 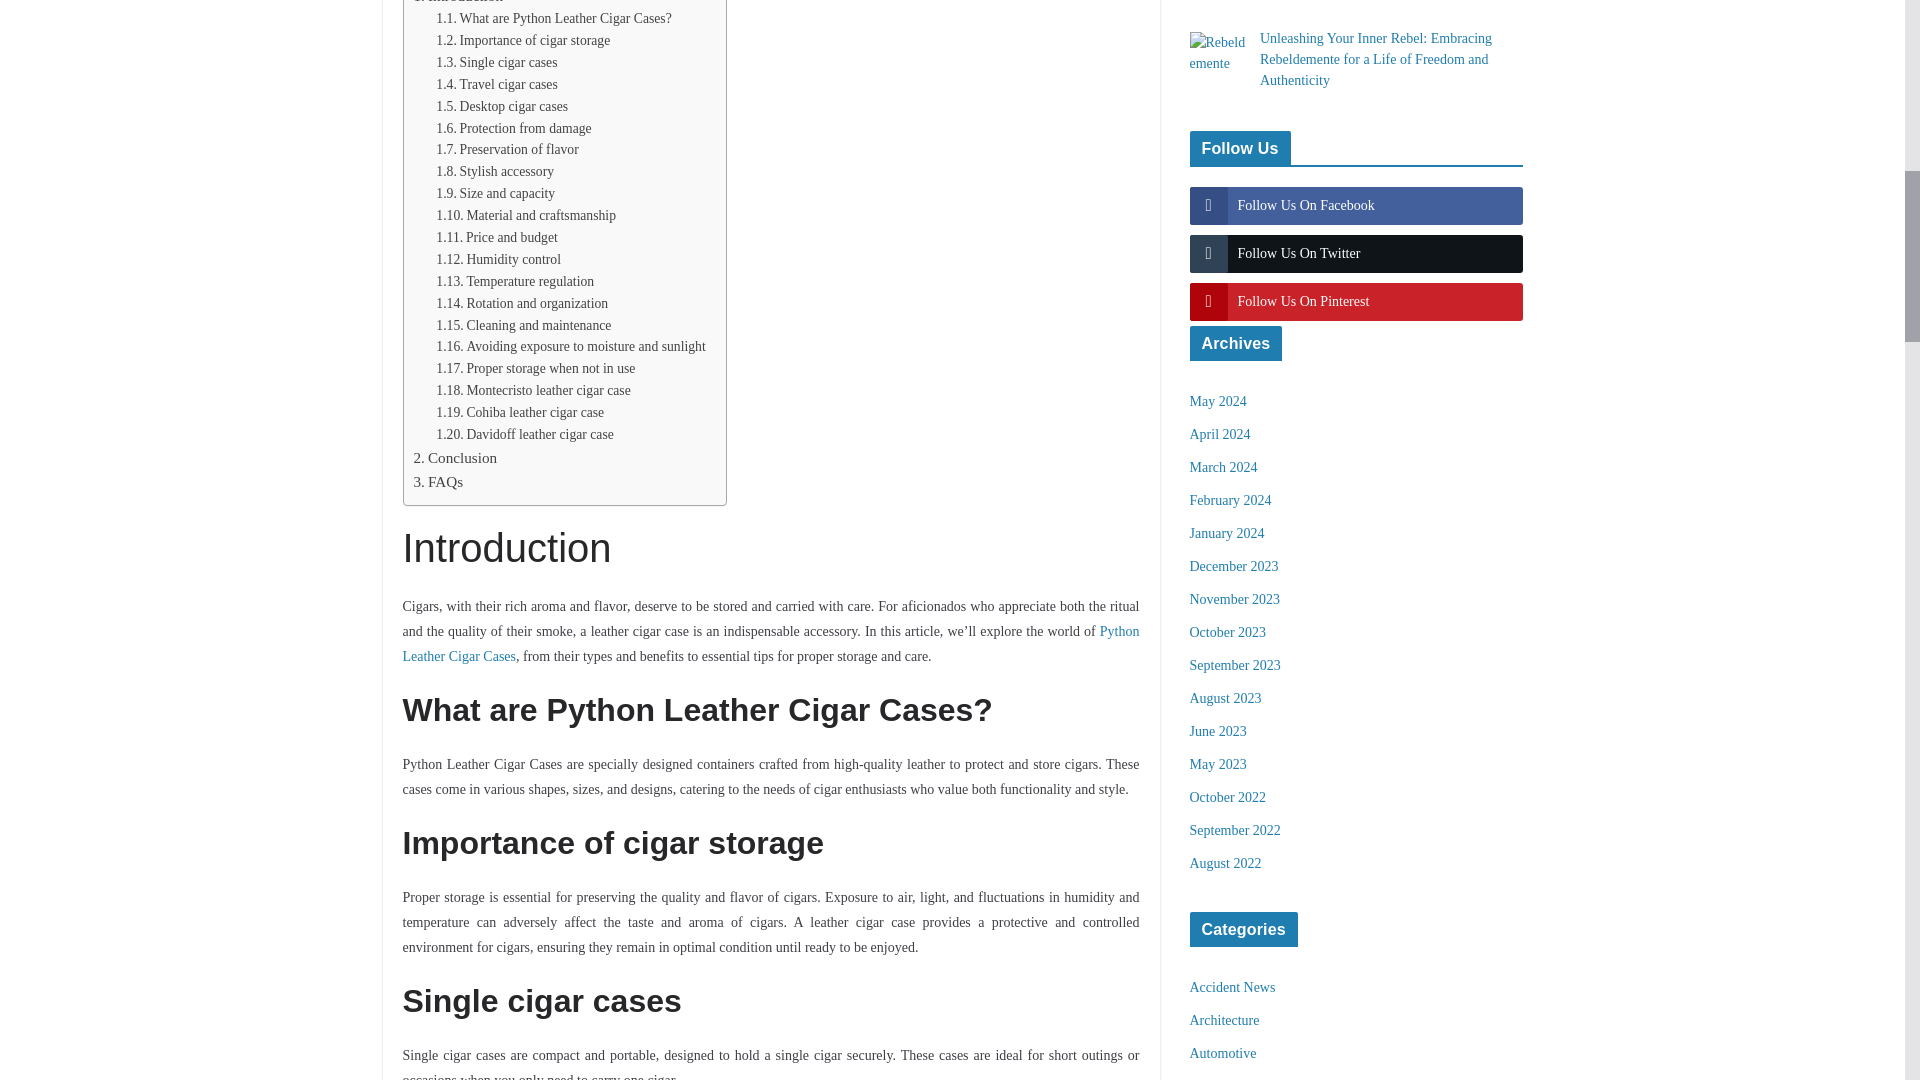 What do you see at coordinates (522, 40) in the screenshot?
I see `Importance of cigar storage` at bounding box center [522, 40].